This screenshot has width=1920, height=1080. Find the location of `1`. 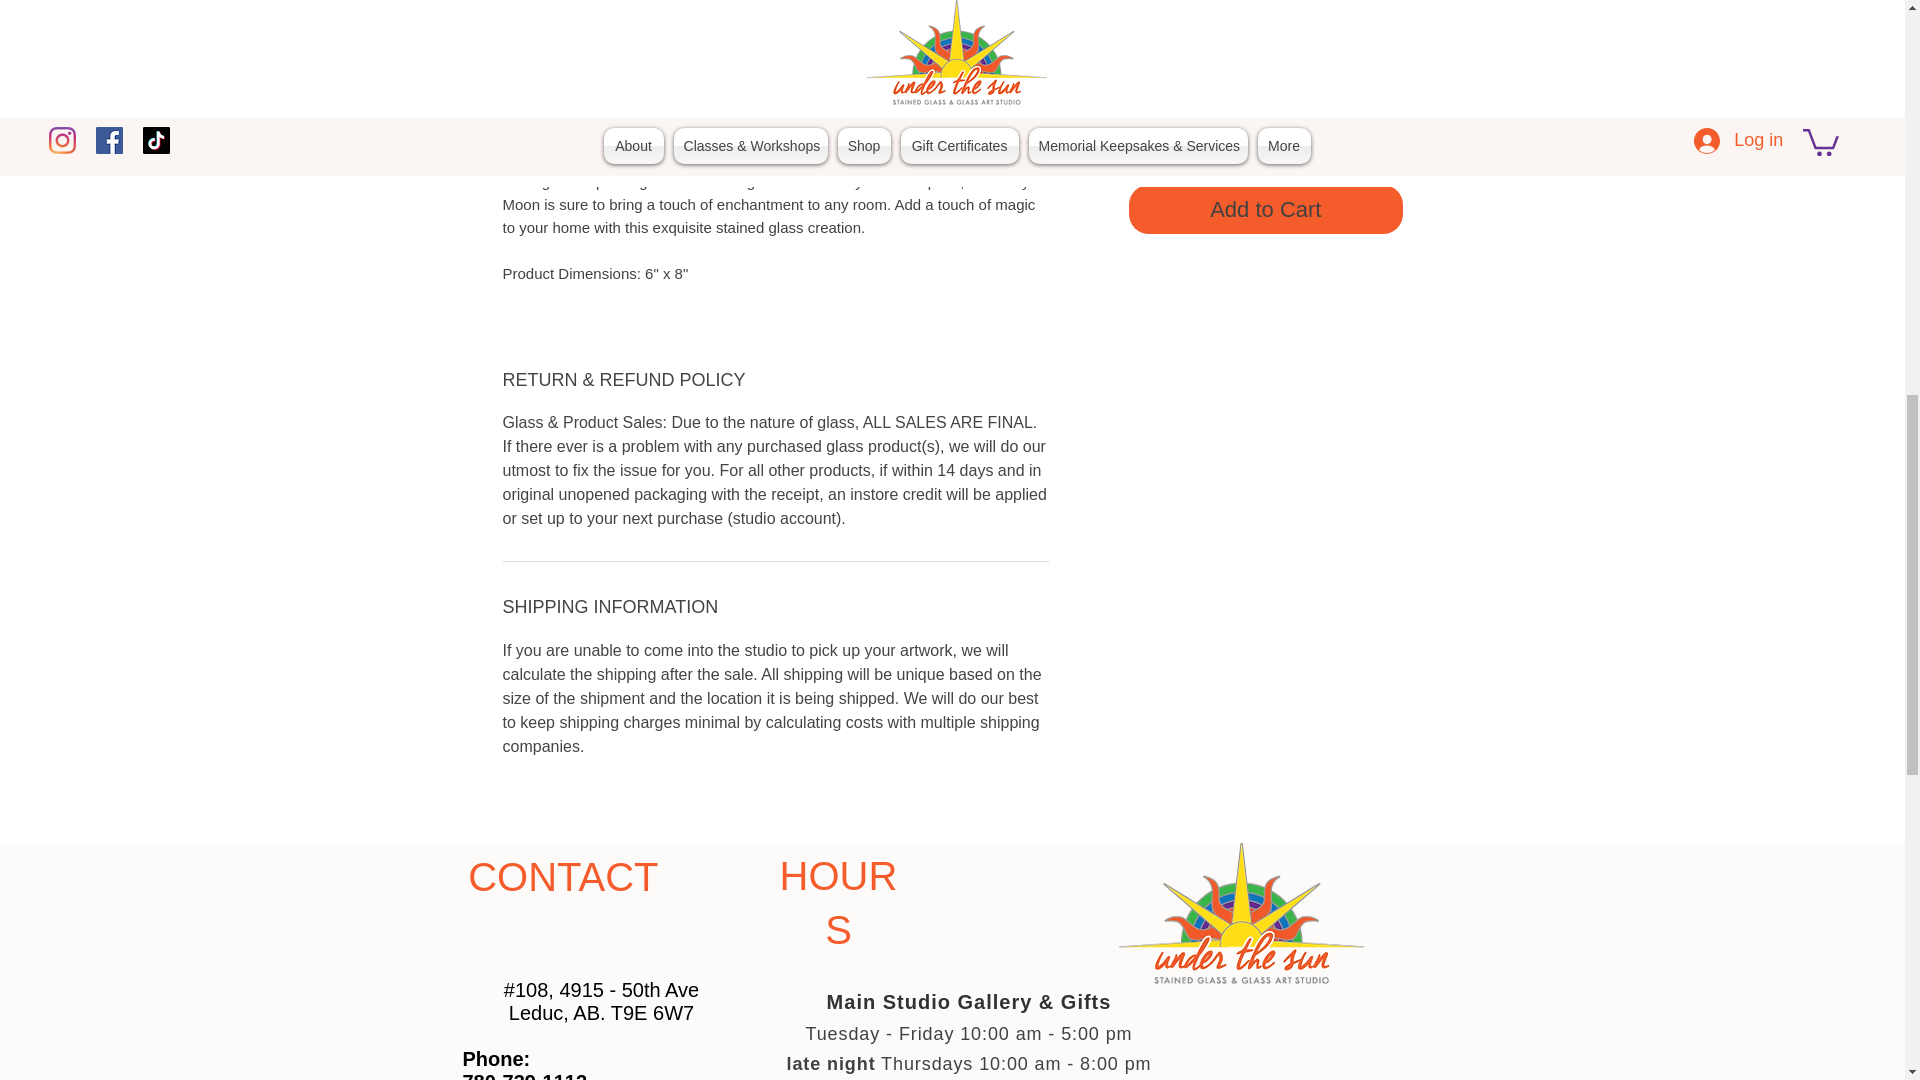

1 is located at coordinates (1177, 131).